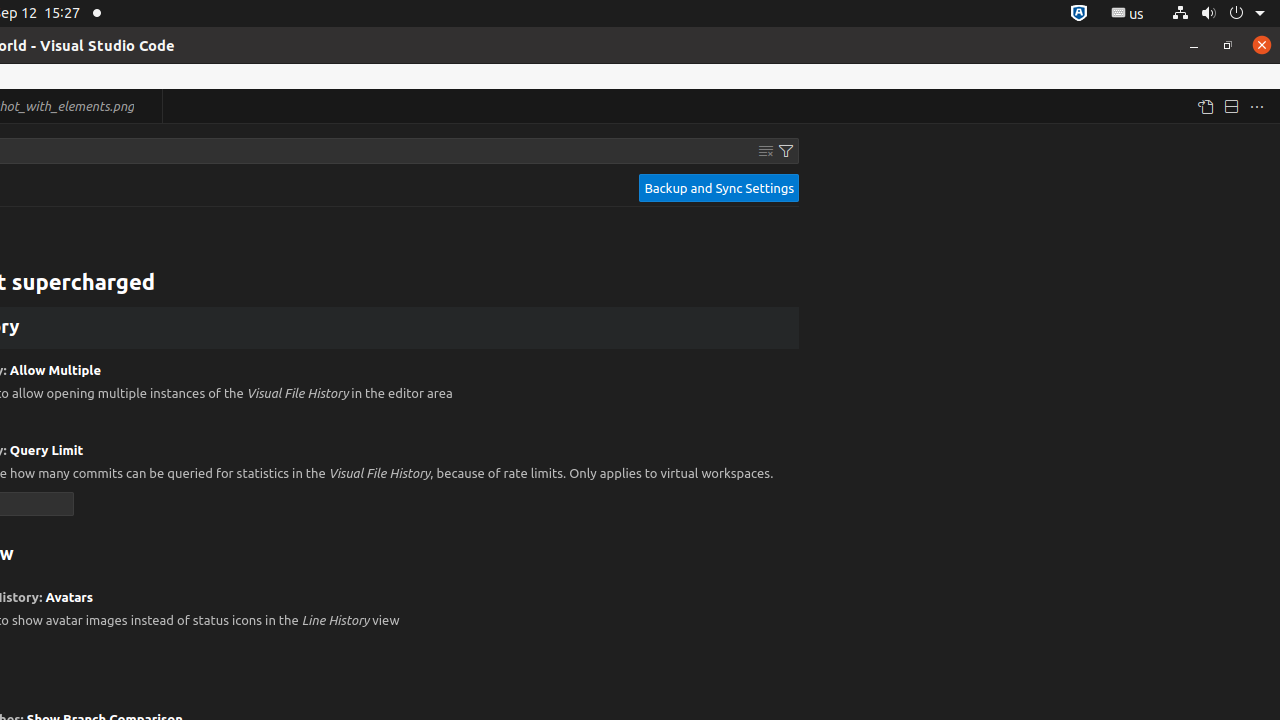  I want to click on Backup and Sync Settings, so click(719, 188).